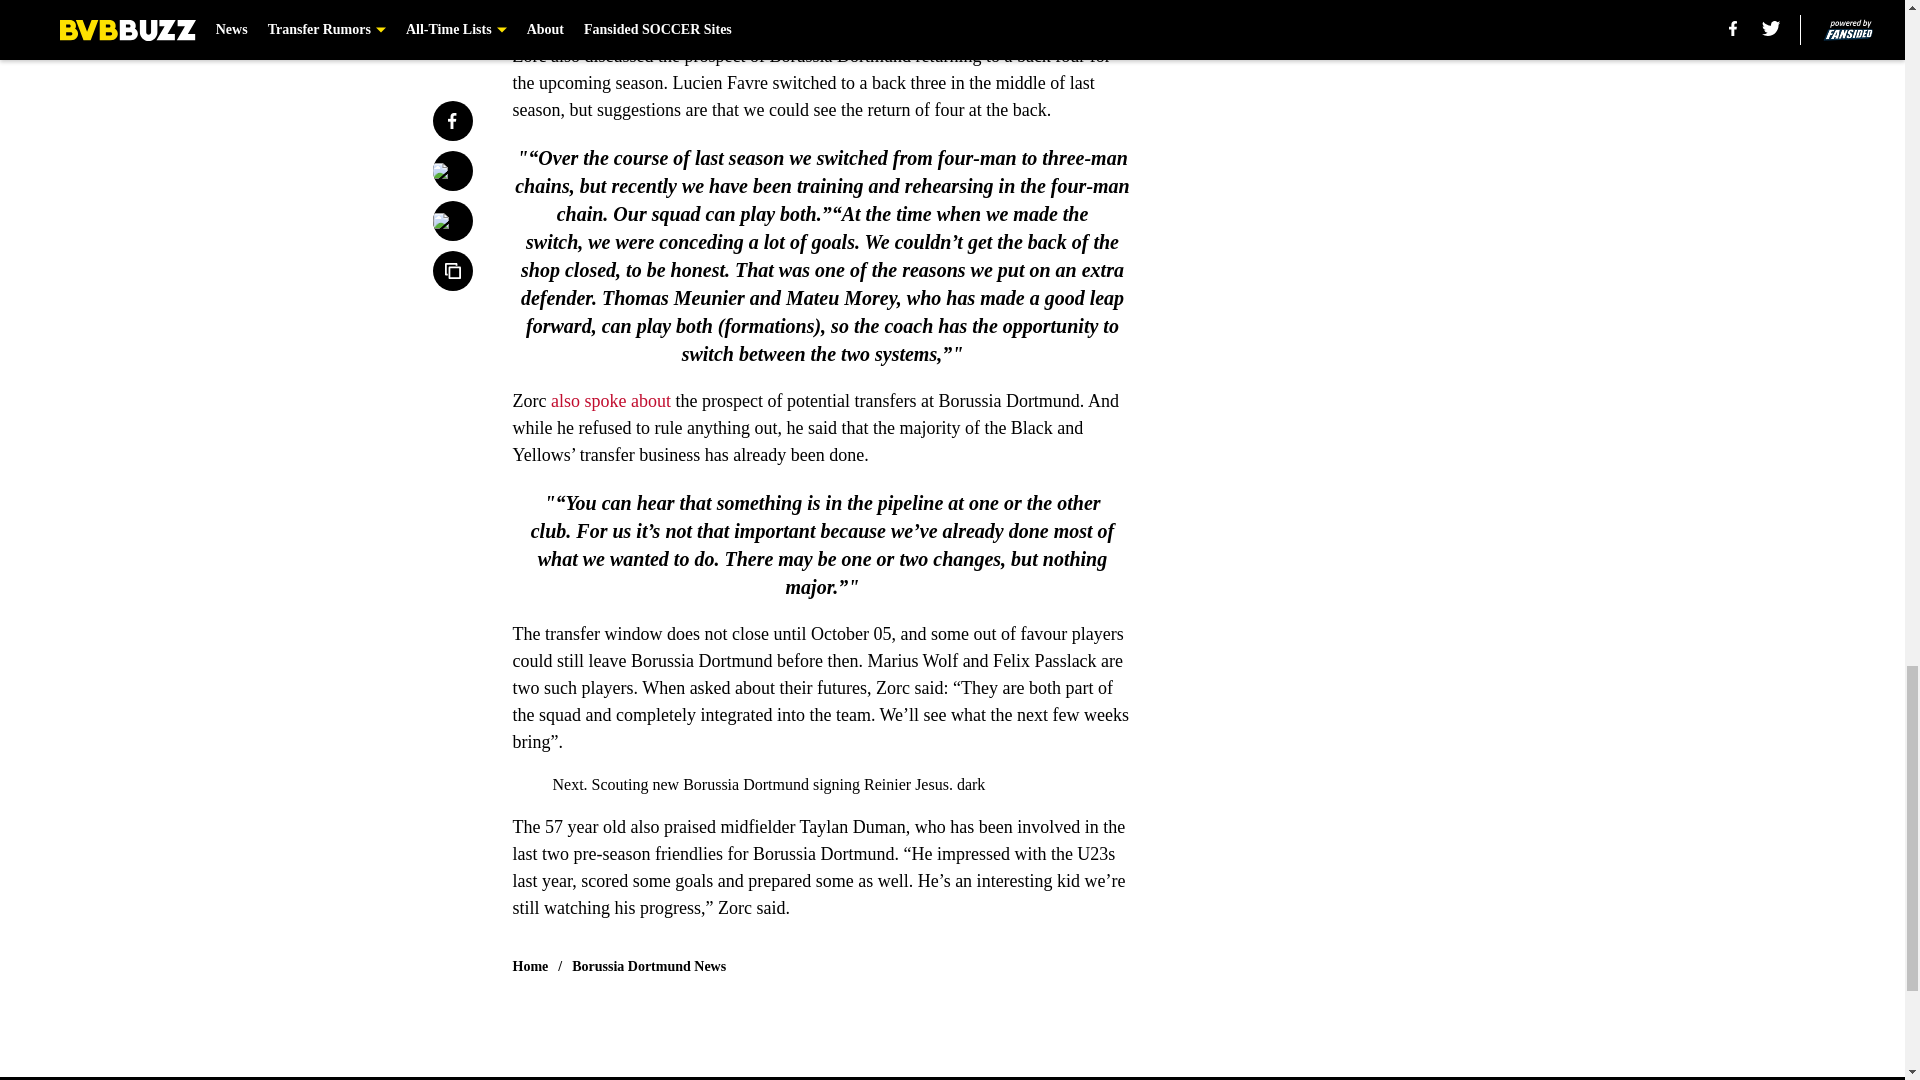 This screenshot has width=1920, height=1080. Describe the element at coordinates (530, 966) in the screenshot. I see `Home` at that location.